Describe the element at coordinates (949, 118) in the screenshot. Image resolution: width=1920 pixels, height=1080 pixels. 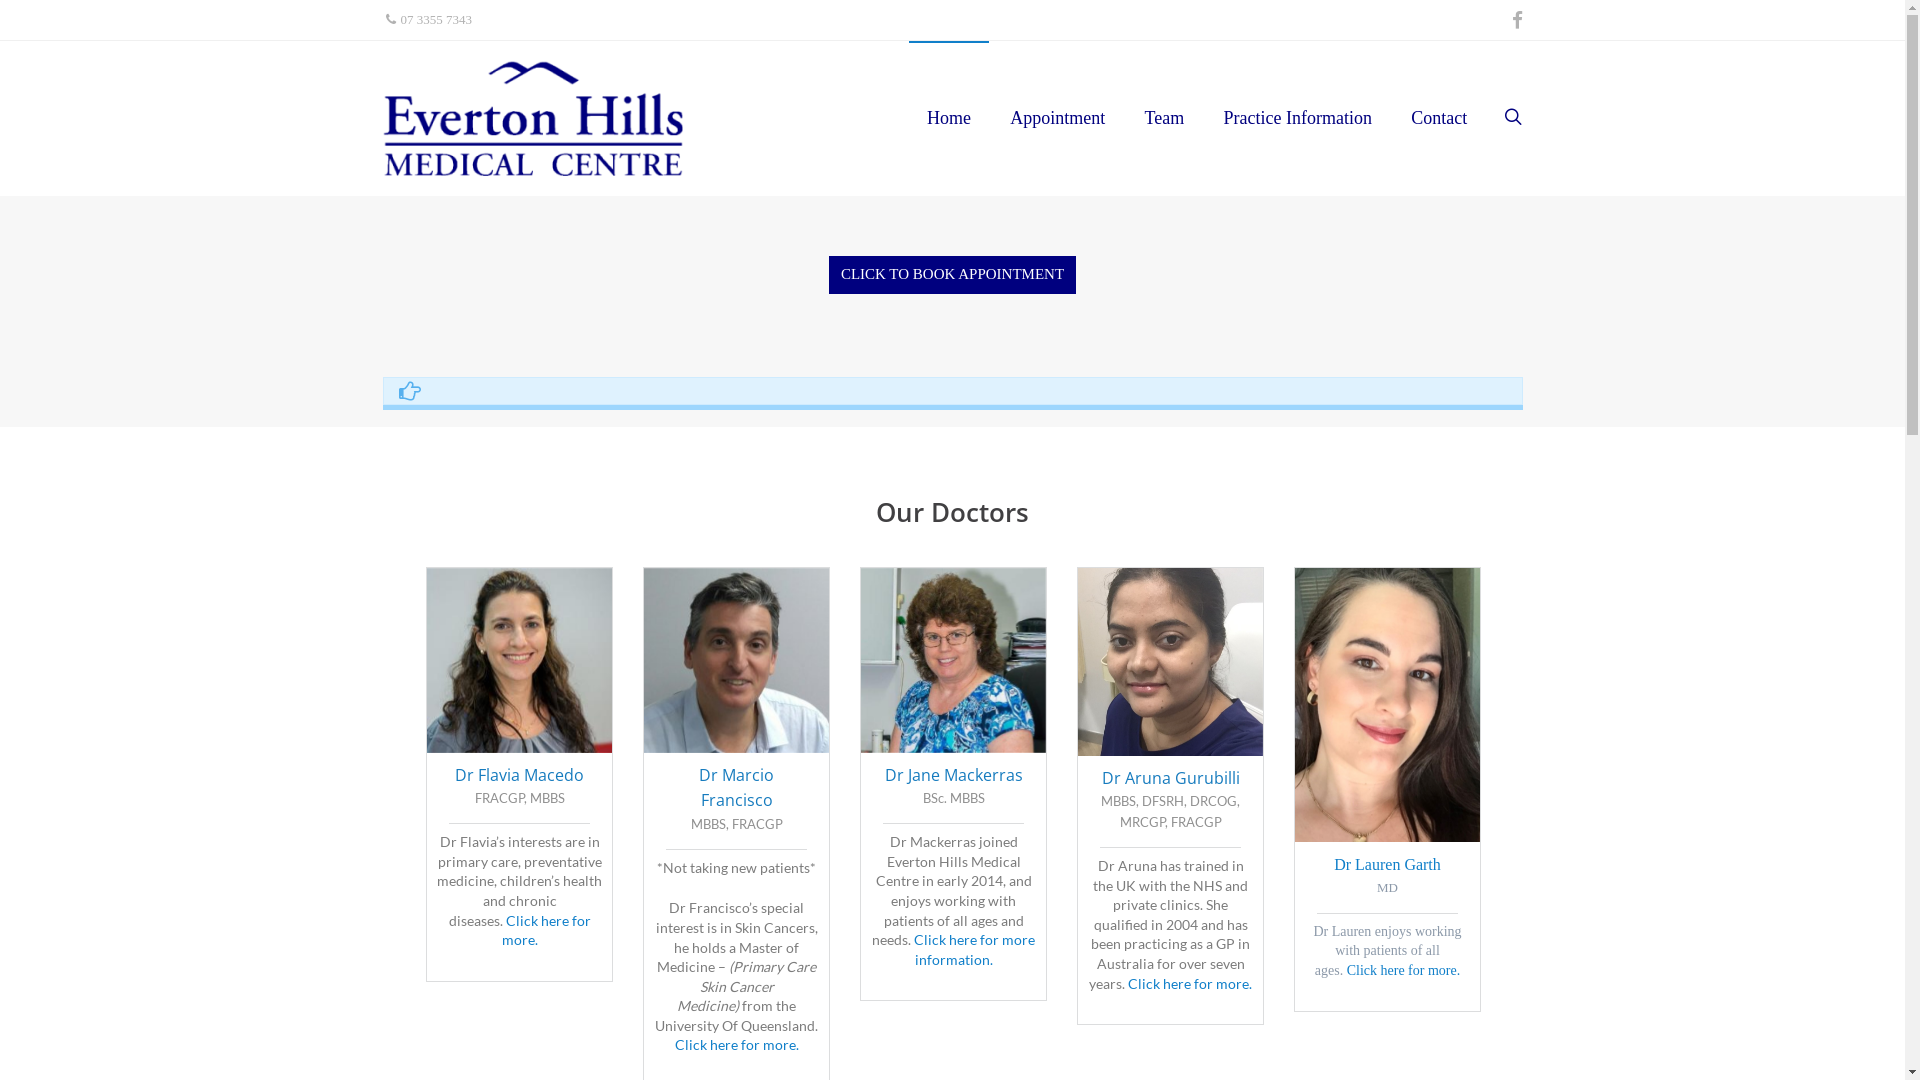
I see `Home` at that location.